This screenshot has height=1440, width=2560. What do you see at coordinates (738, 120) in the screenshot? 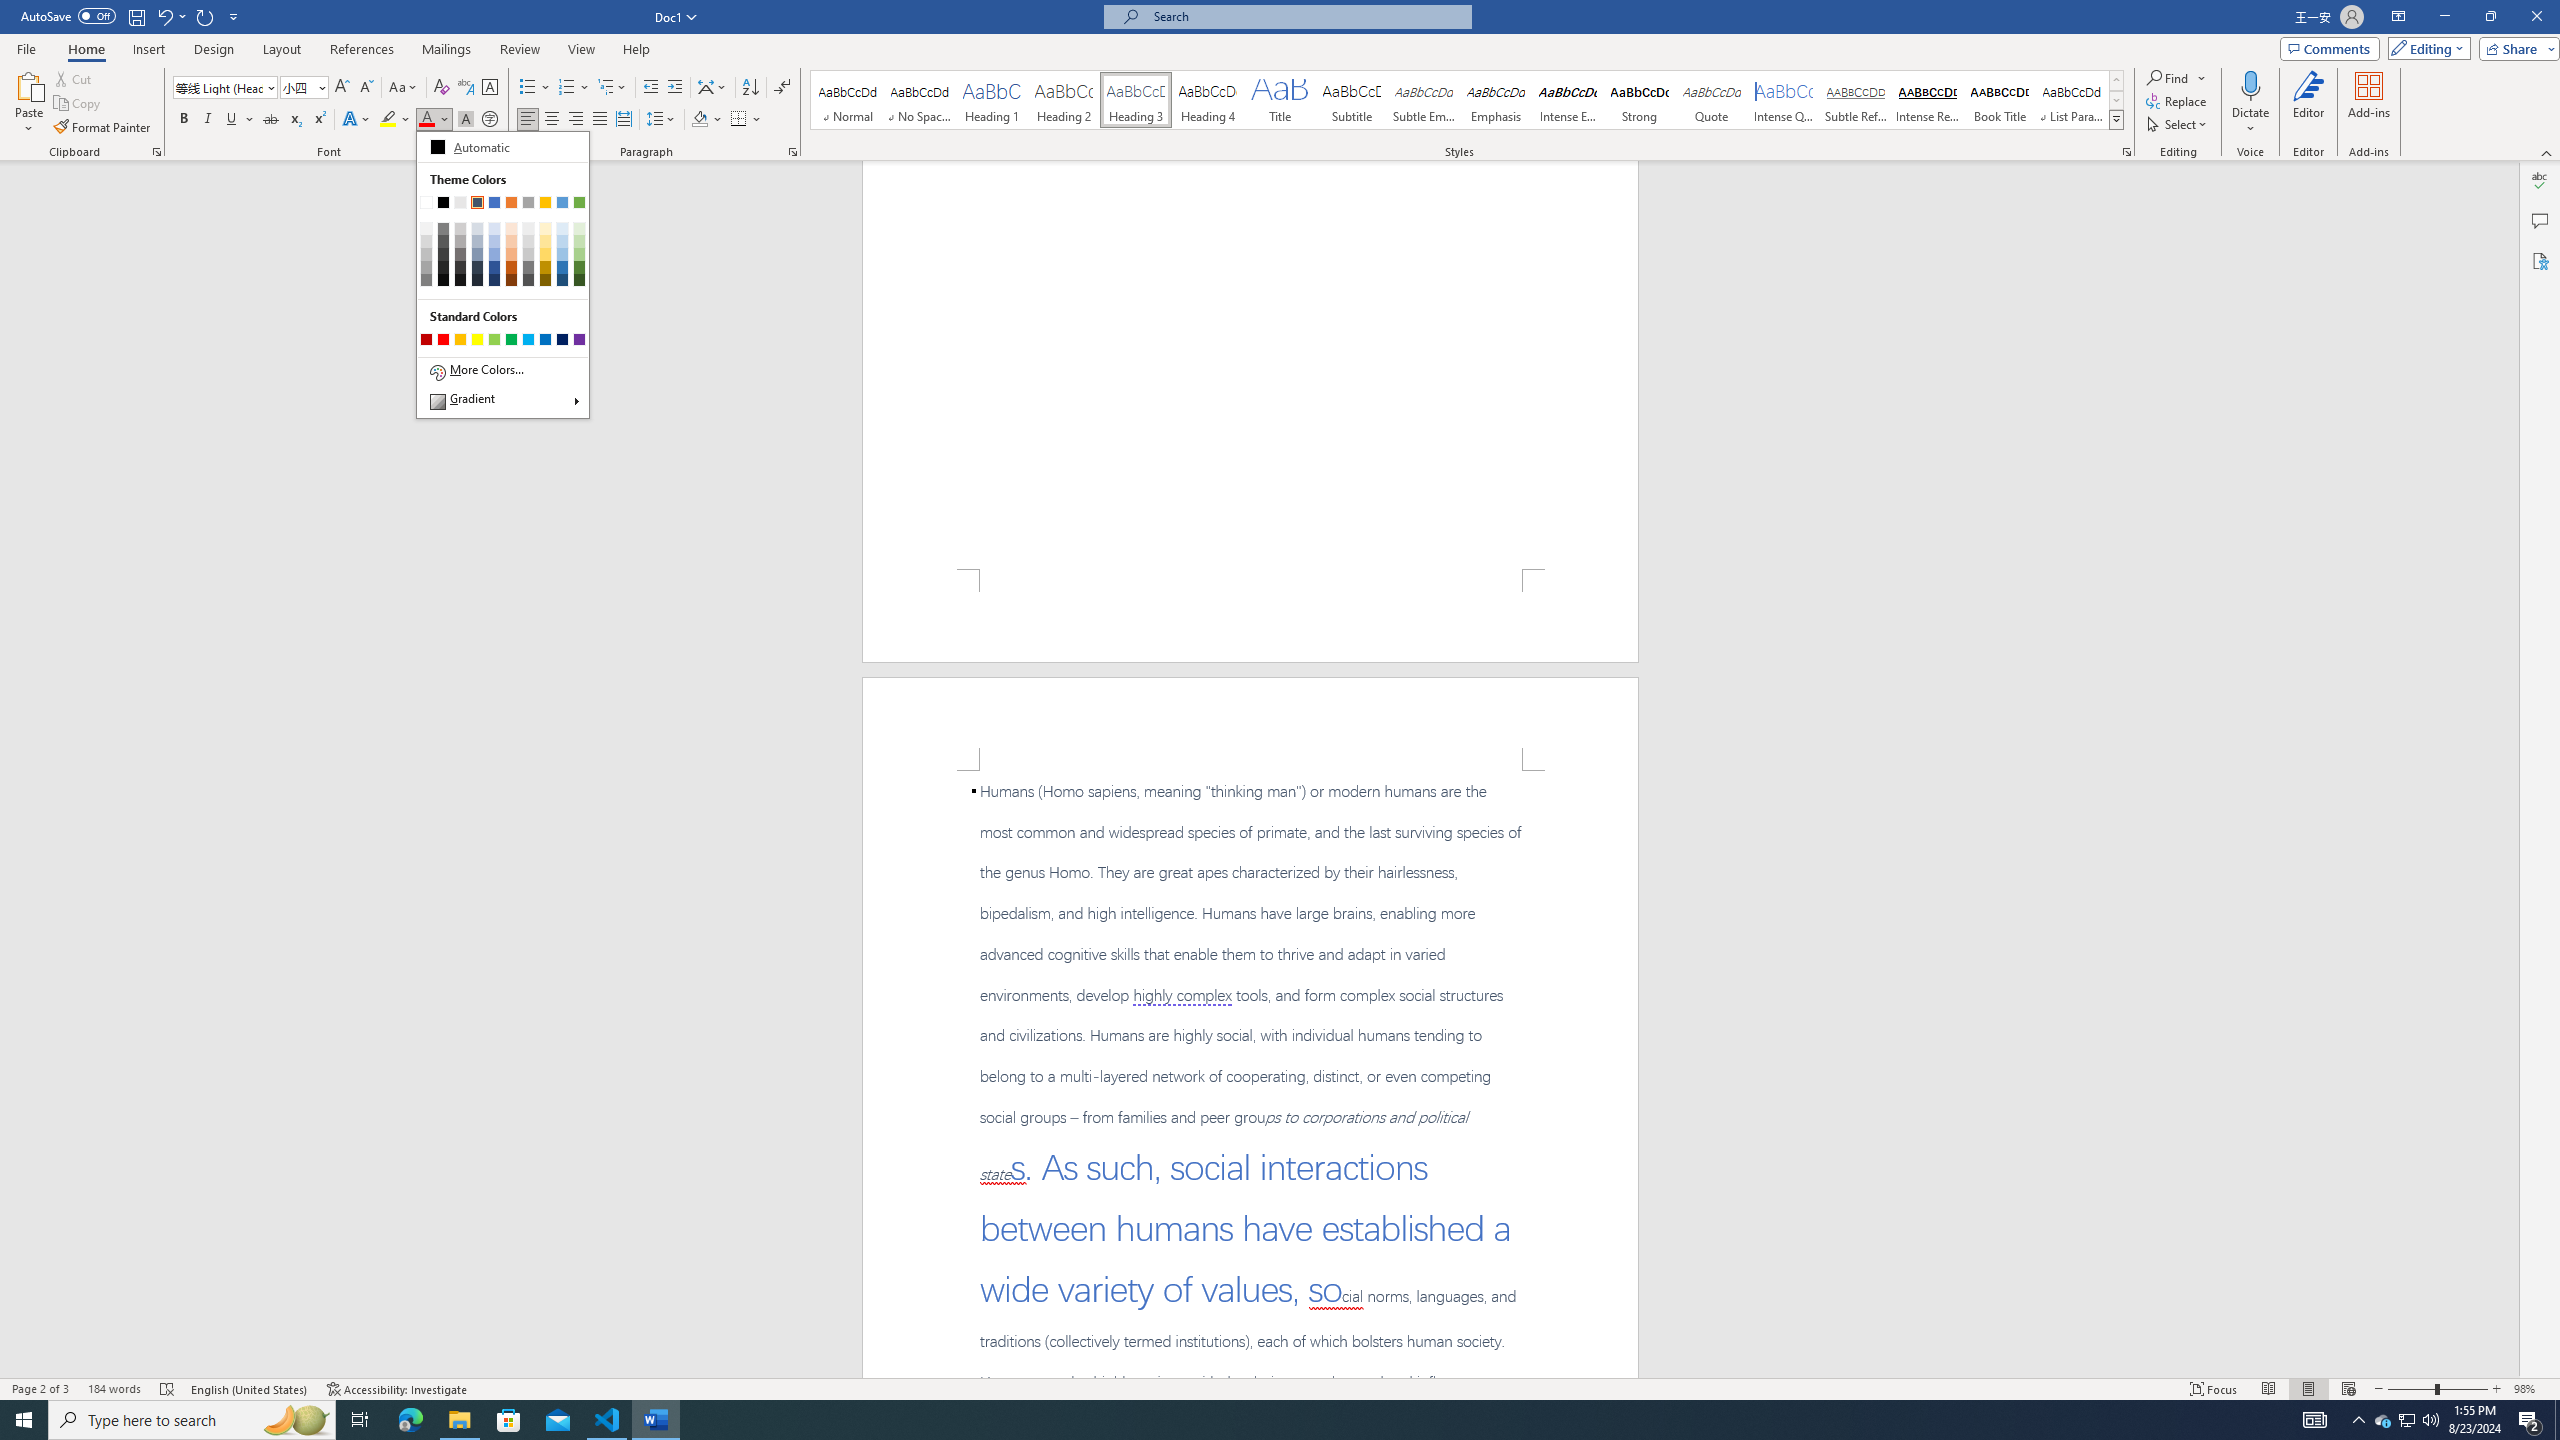
I see `Borders` at bounding box center [738, 120].